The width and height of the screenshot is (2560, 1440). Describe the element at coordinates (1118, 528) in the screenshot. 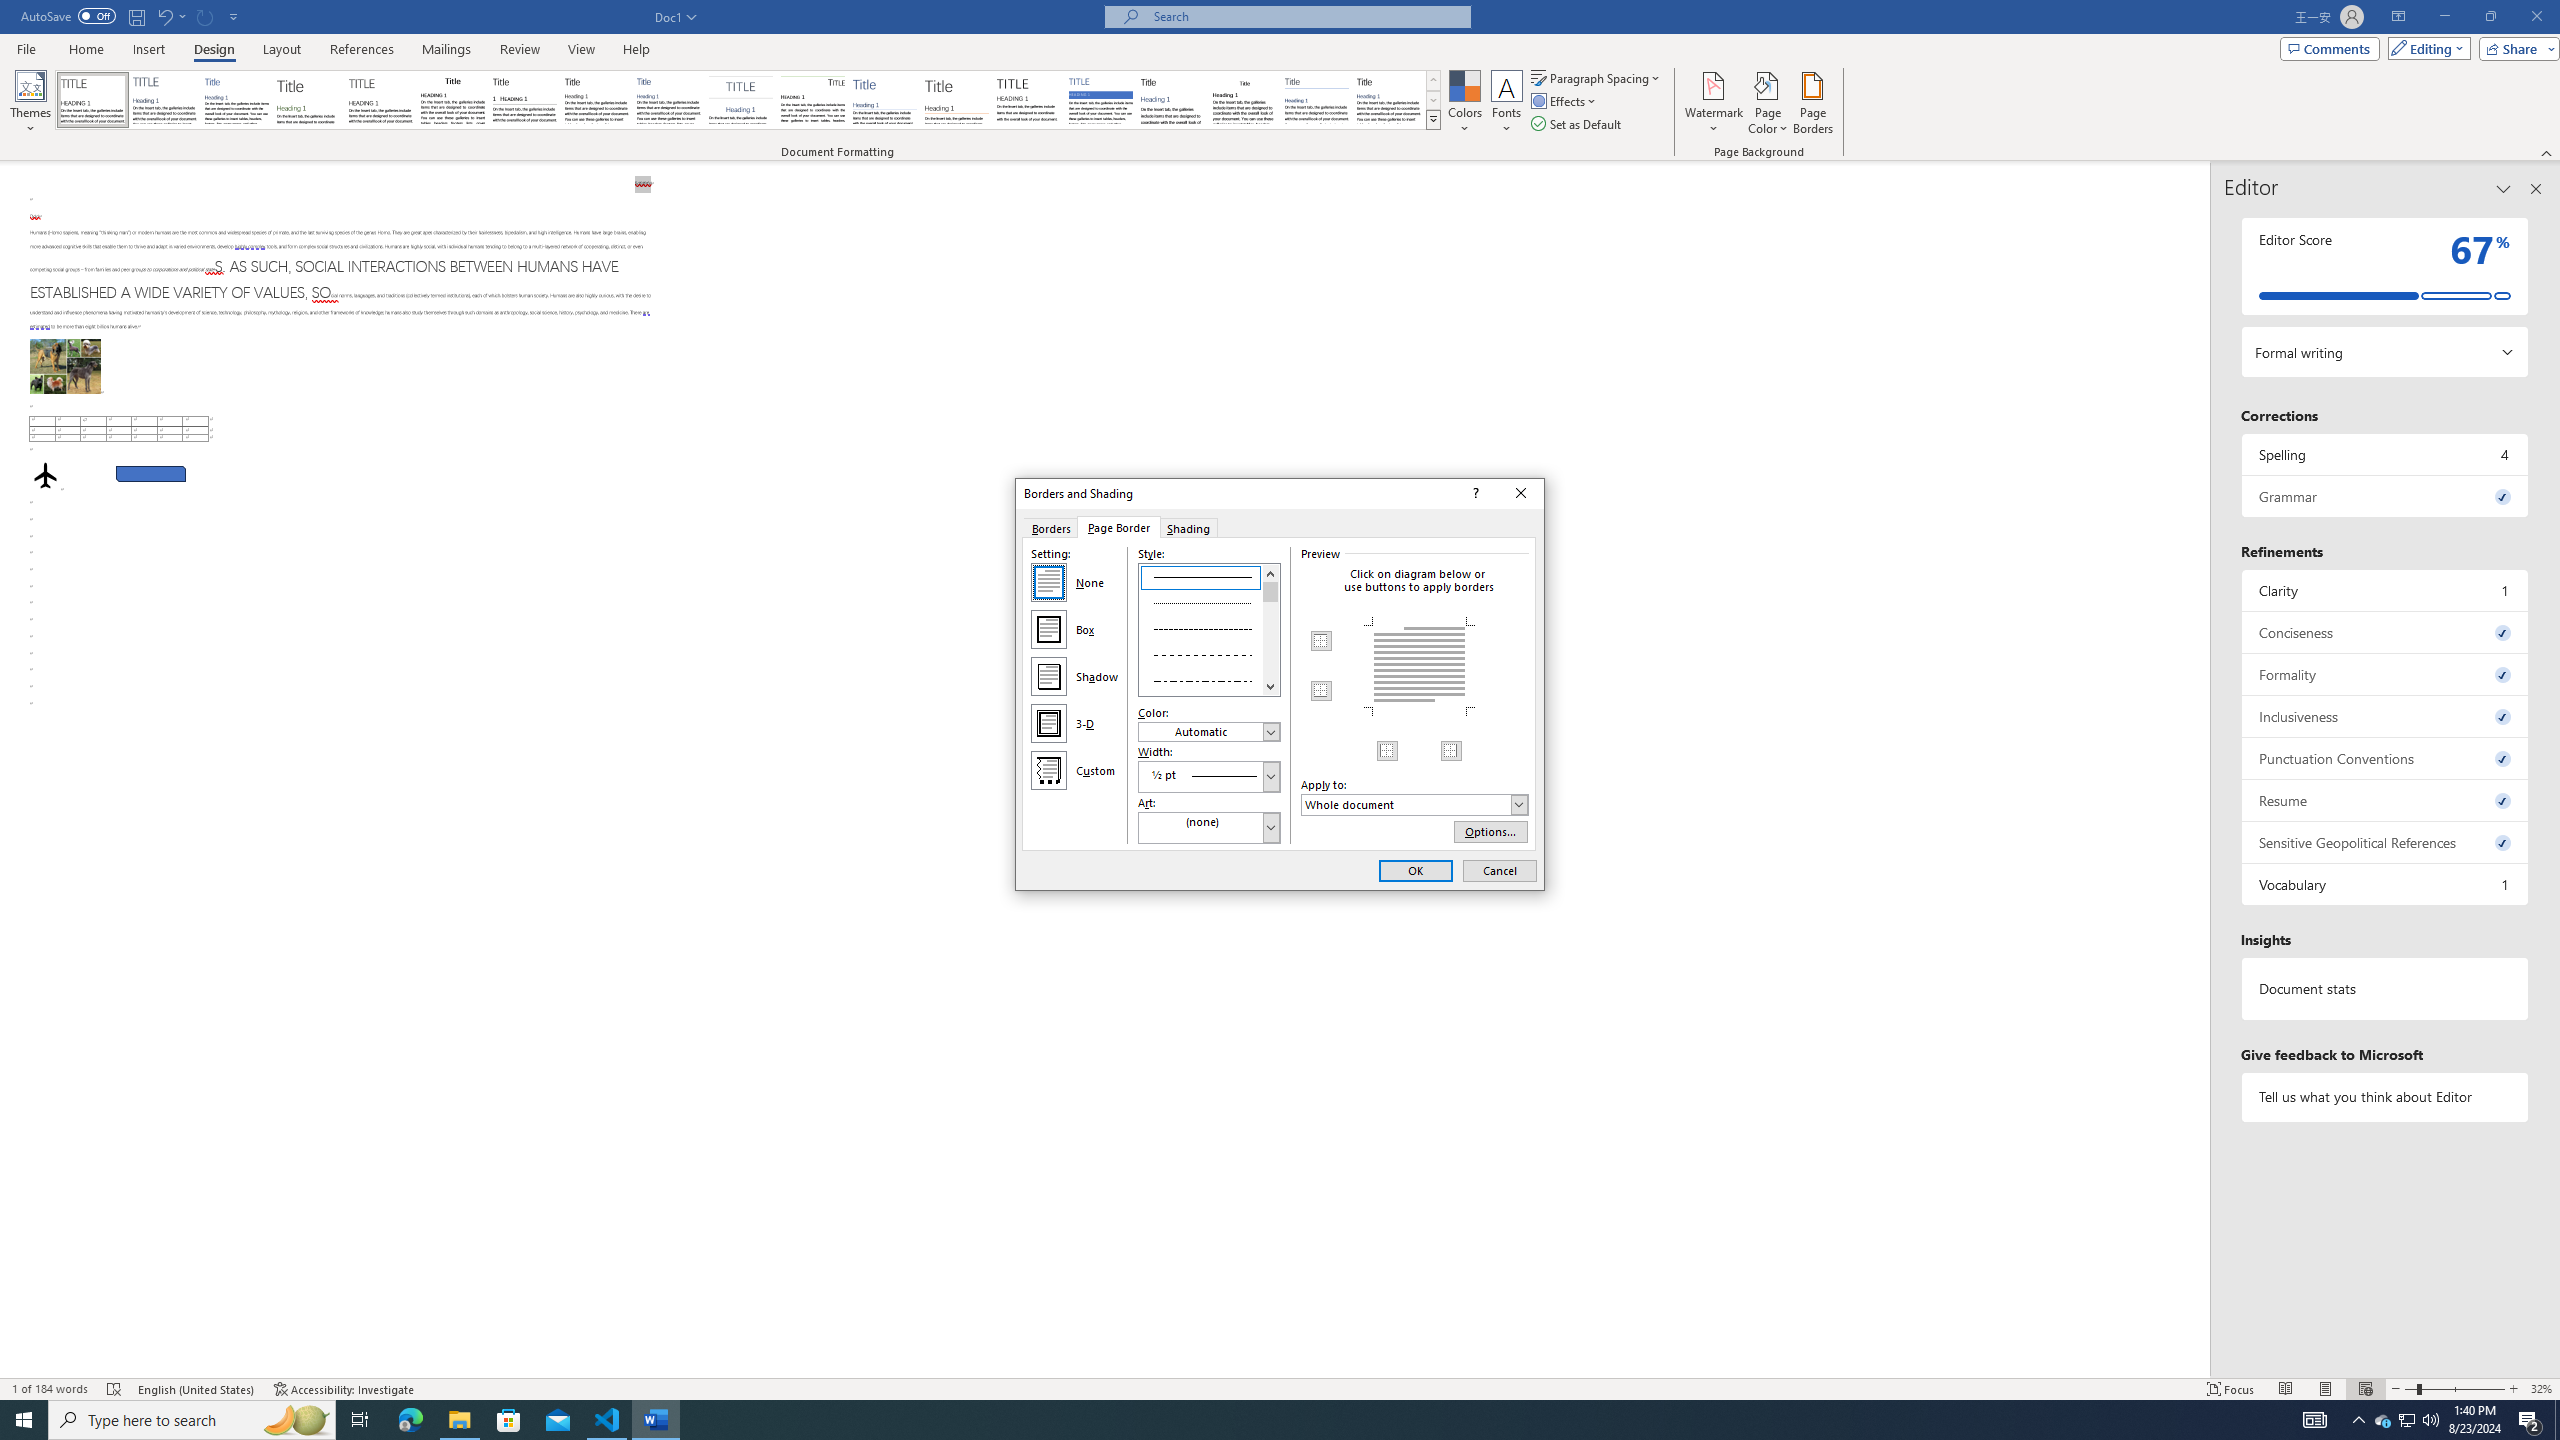

I see `Page Border` at that location.